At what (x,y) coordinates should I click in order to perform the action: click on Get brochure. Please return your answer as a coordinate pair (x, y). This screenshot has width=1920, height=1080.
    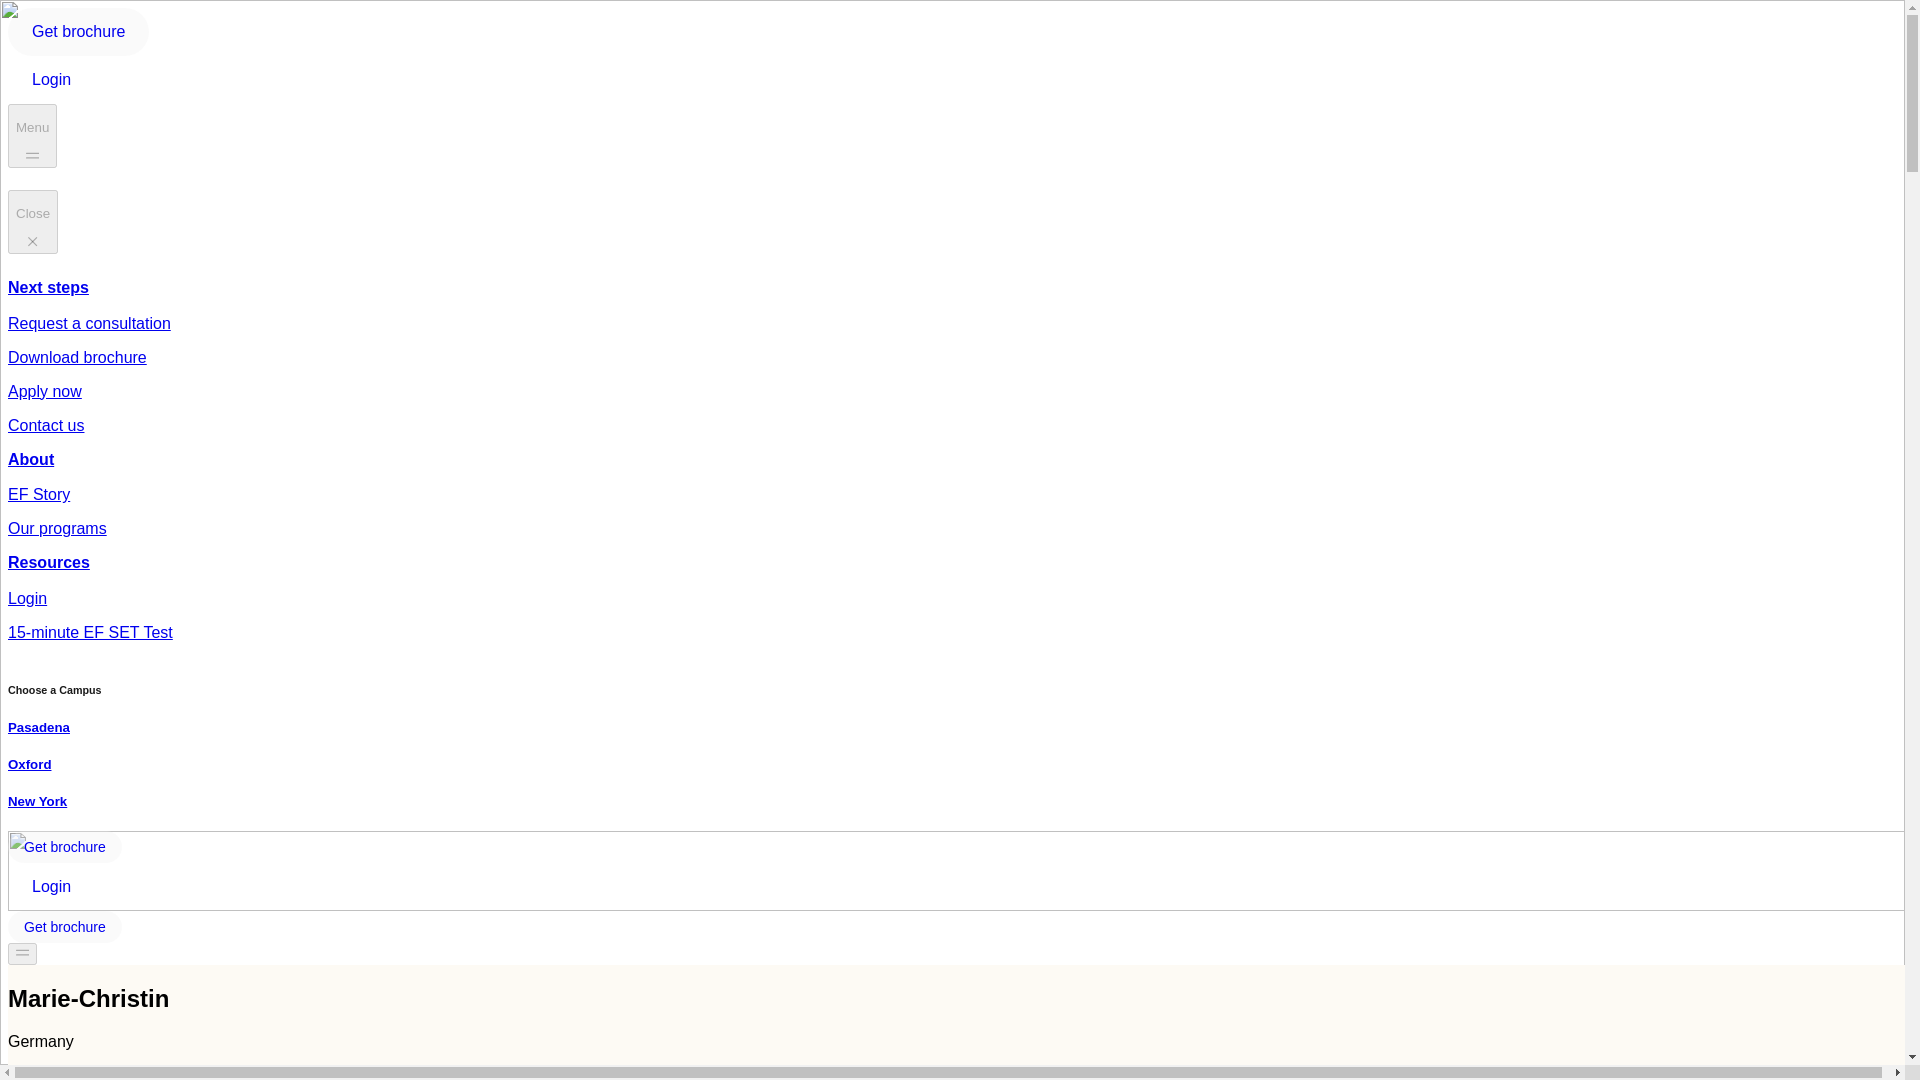
    Looking at the image, I should click on (64, 926).